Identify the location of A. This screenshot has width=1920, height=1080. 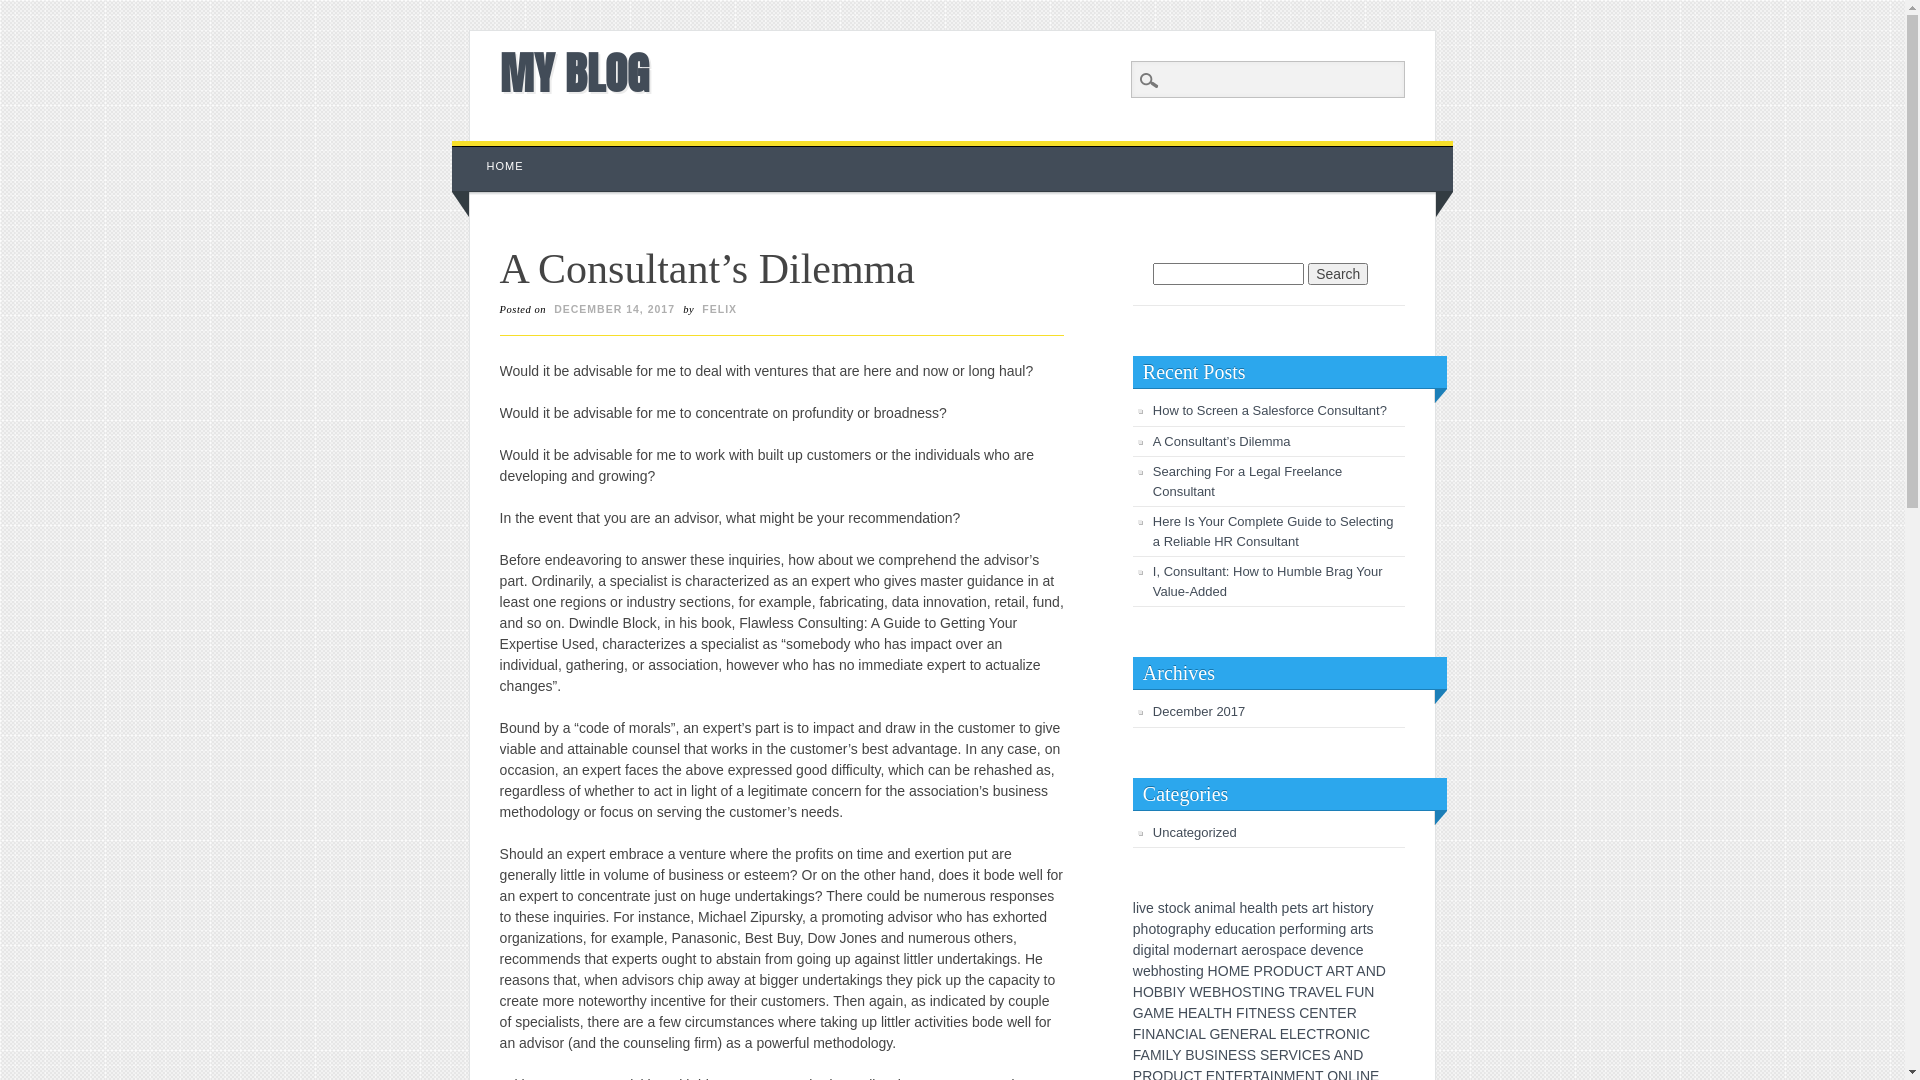
(1311, 992).